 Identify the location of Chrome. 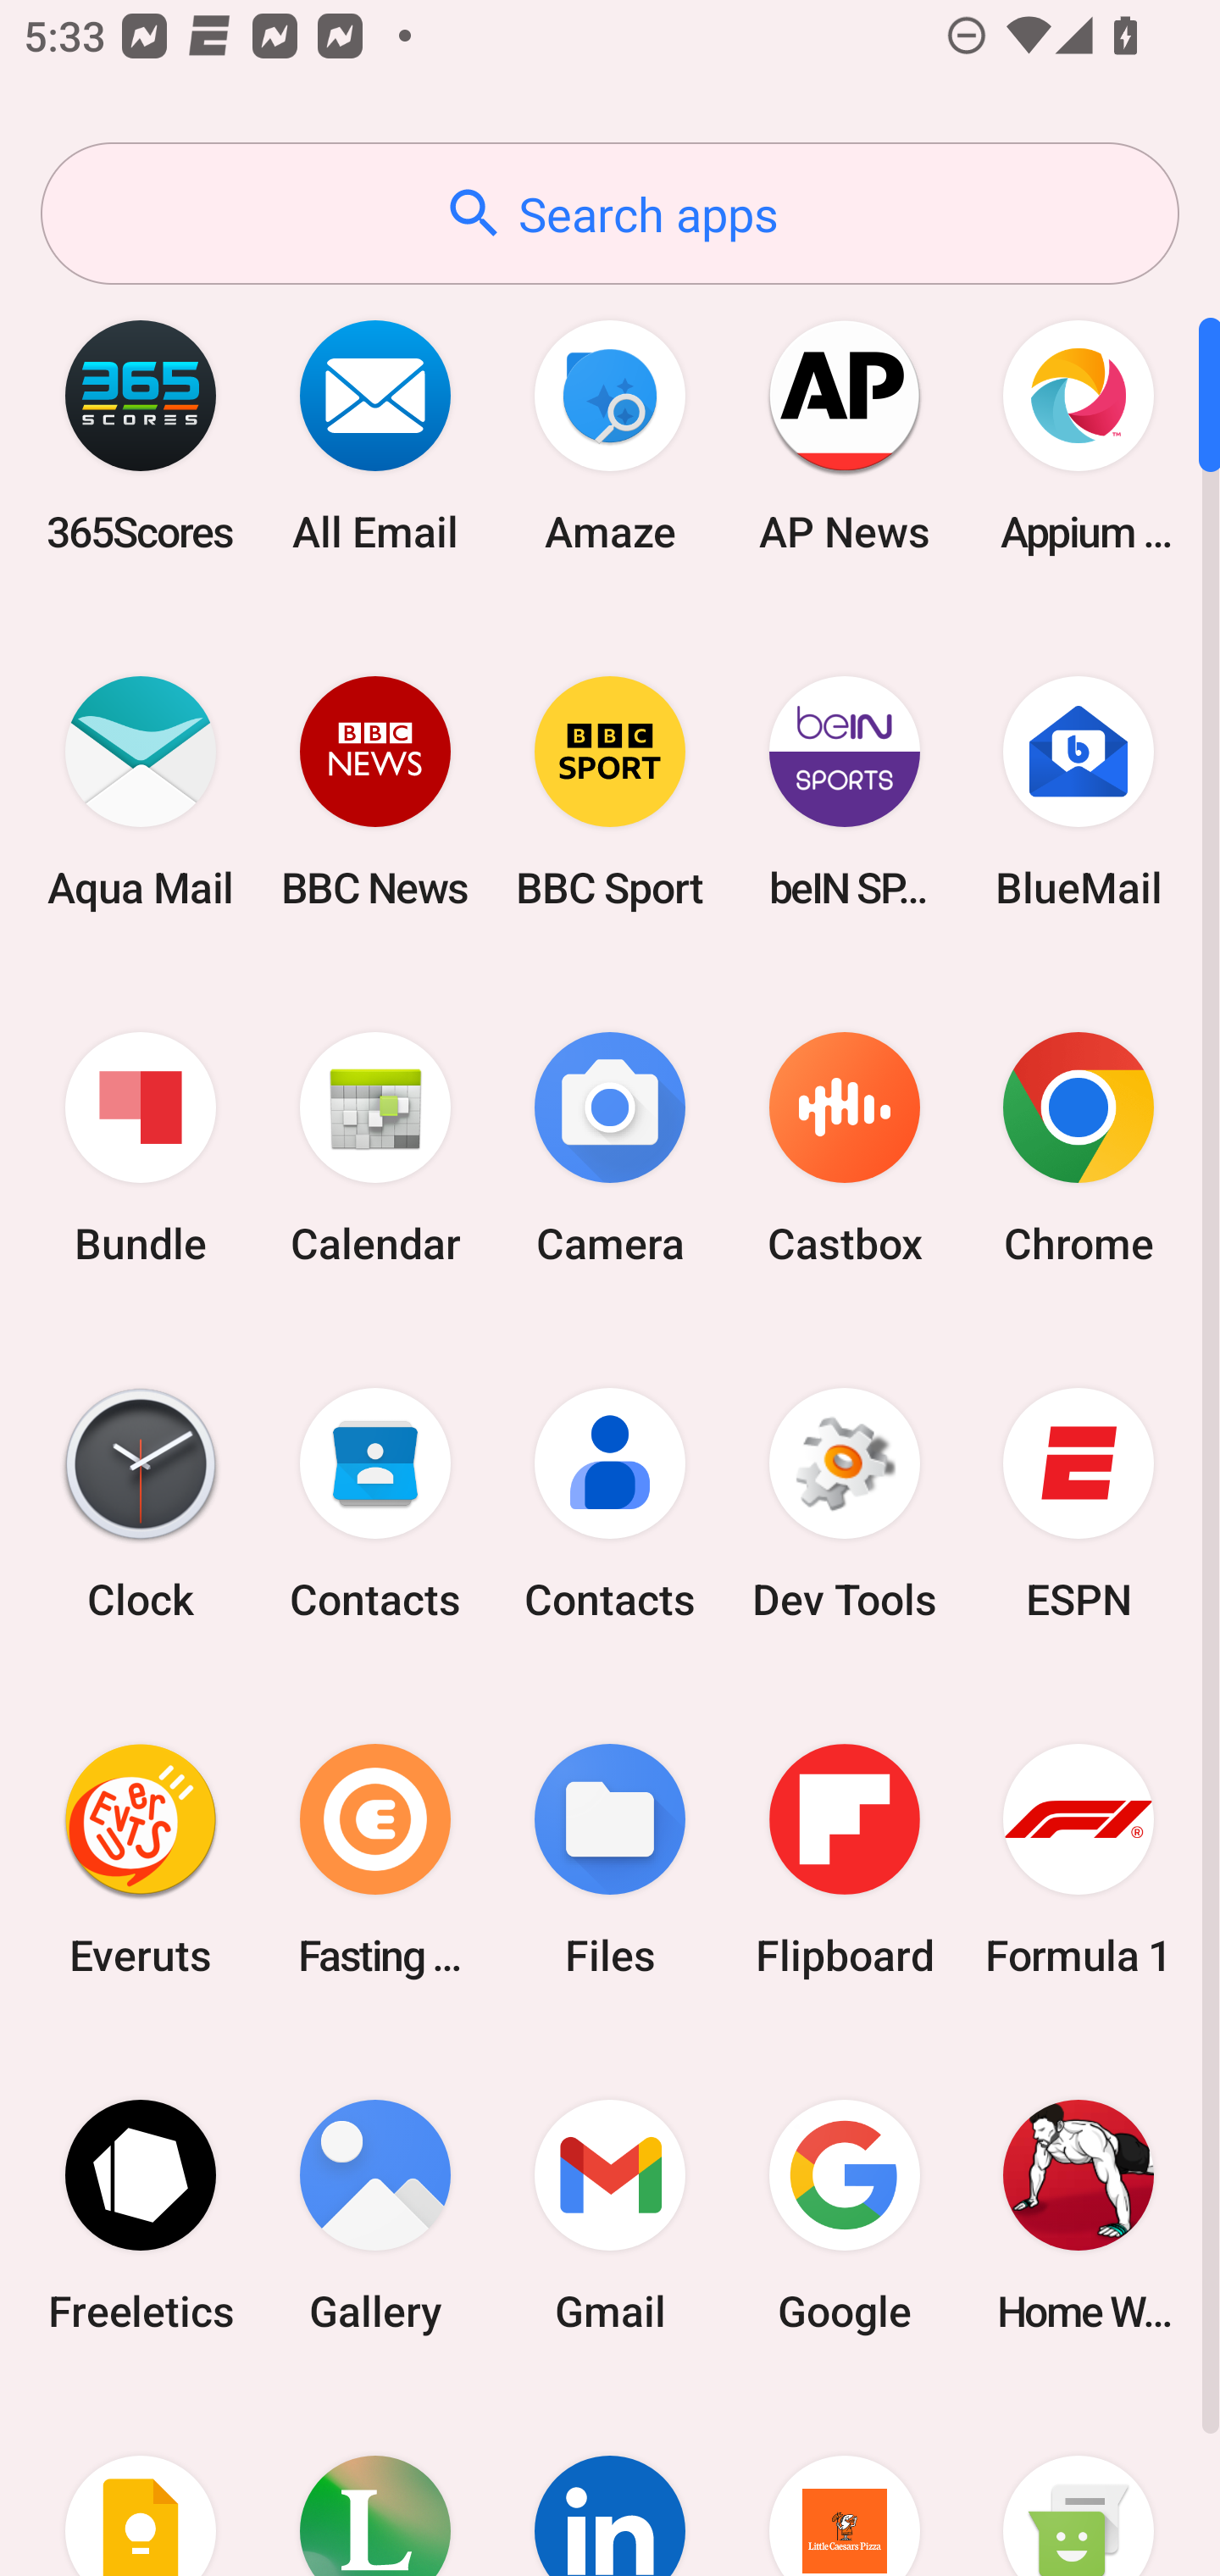
(1079, 1149).